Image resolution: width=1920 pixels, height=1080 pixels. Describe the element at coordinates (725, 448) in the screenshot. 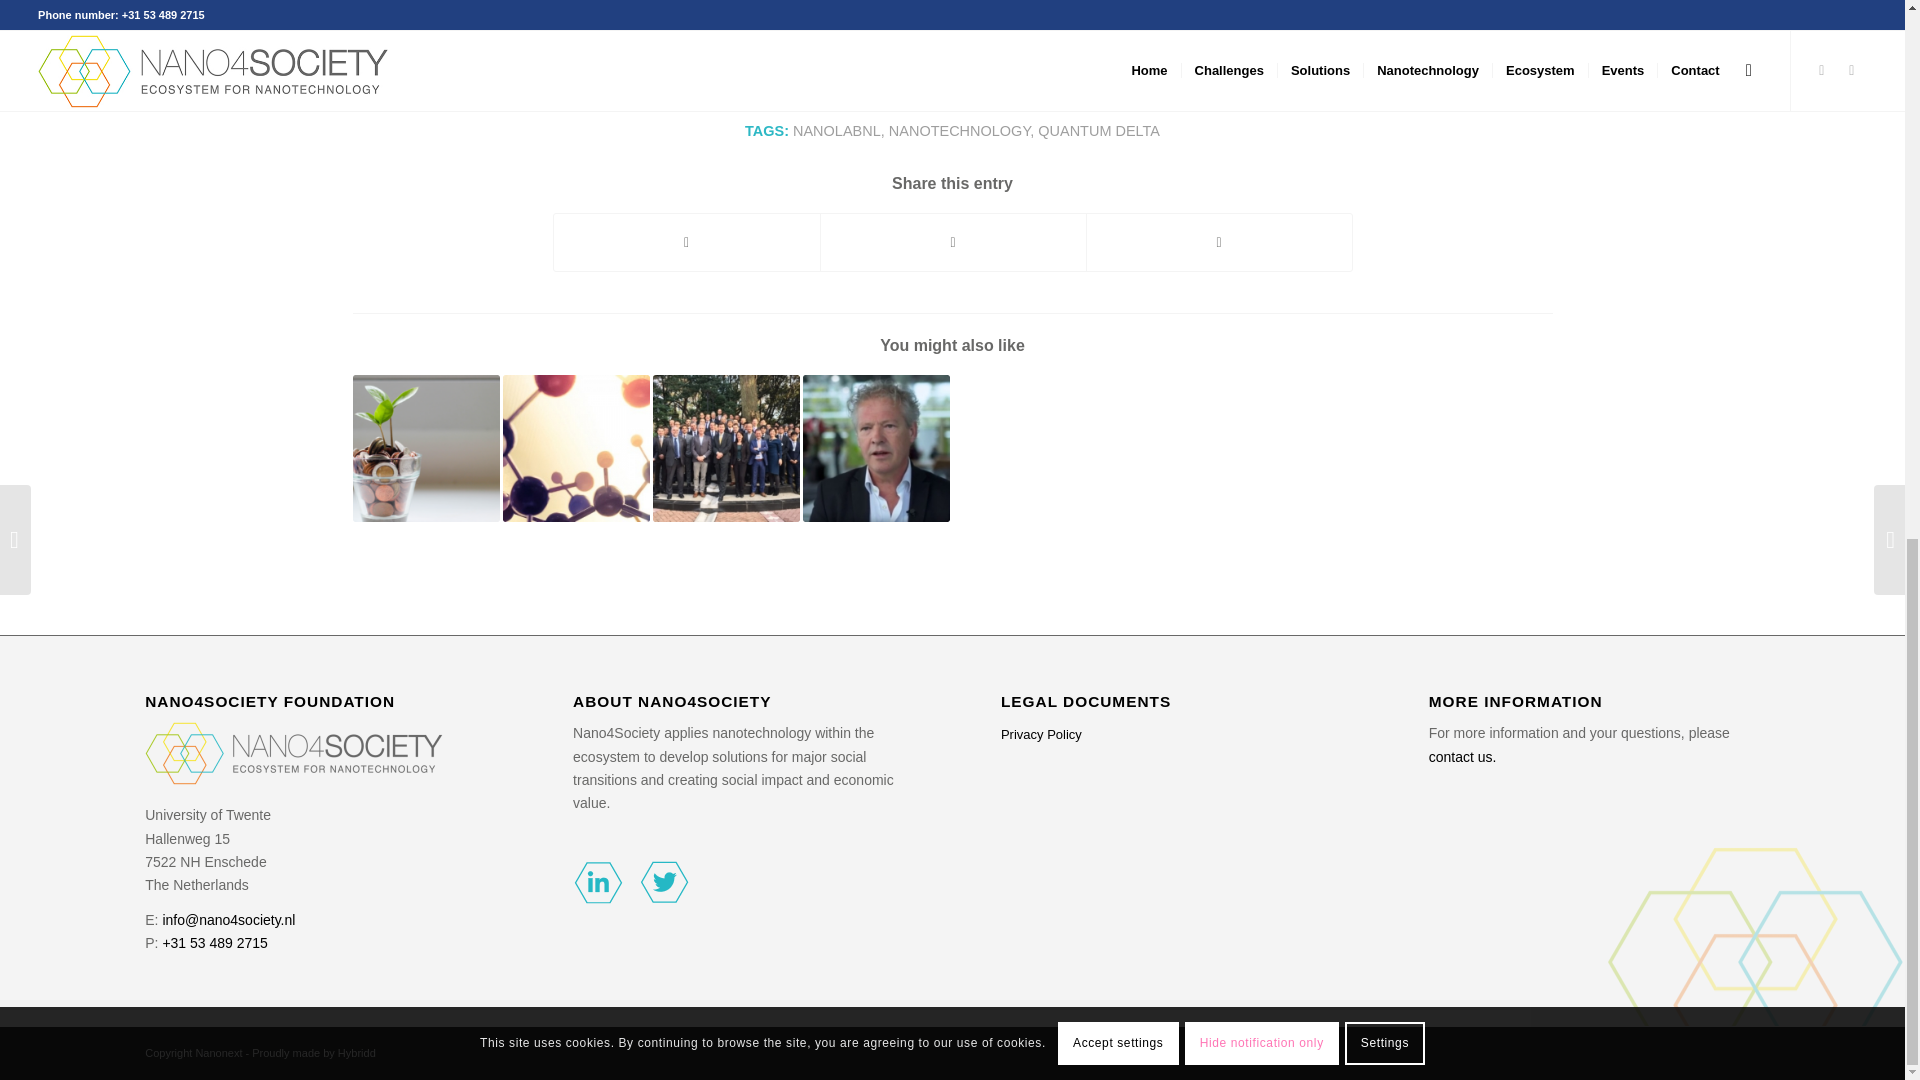

I see `Holland High Tech nanotechnology delegation visits Japan` at that location.